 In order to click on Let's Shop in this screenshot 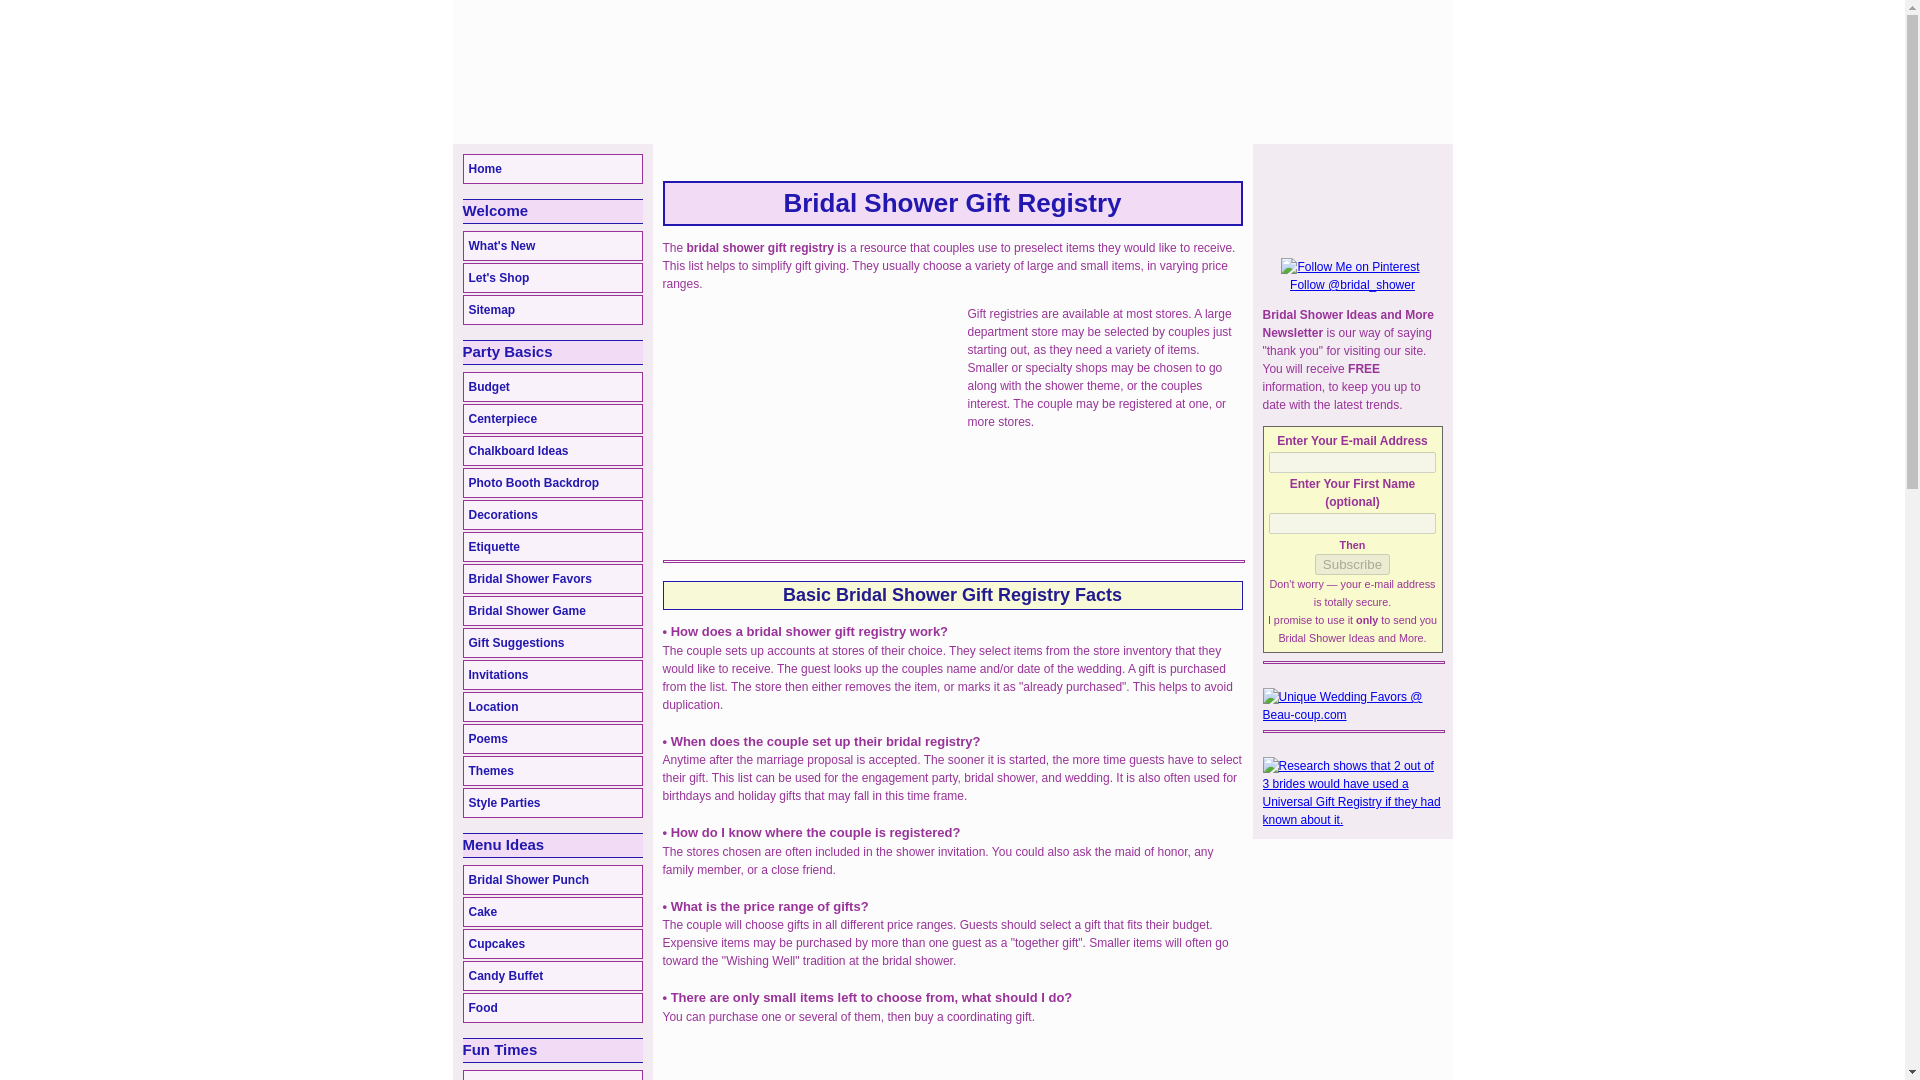, I will do `click(552, 278)`.